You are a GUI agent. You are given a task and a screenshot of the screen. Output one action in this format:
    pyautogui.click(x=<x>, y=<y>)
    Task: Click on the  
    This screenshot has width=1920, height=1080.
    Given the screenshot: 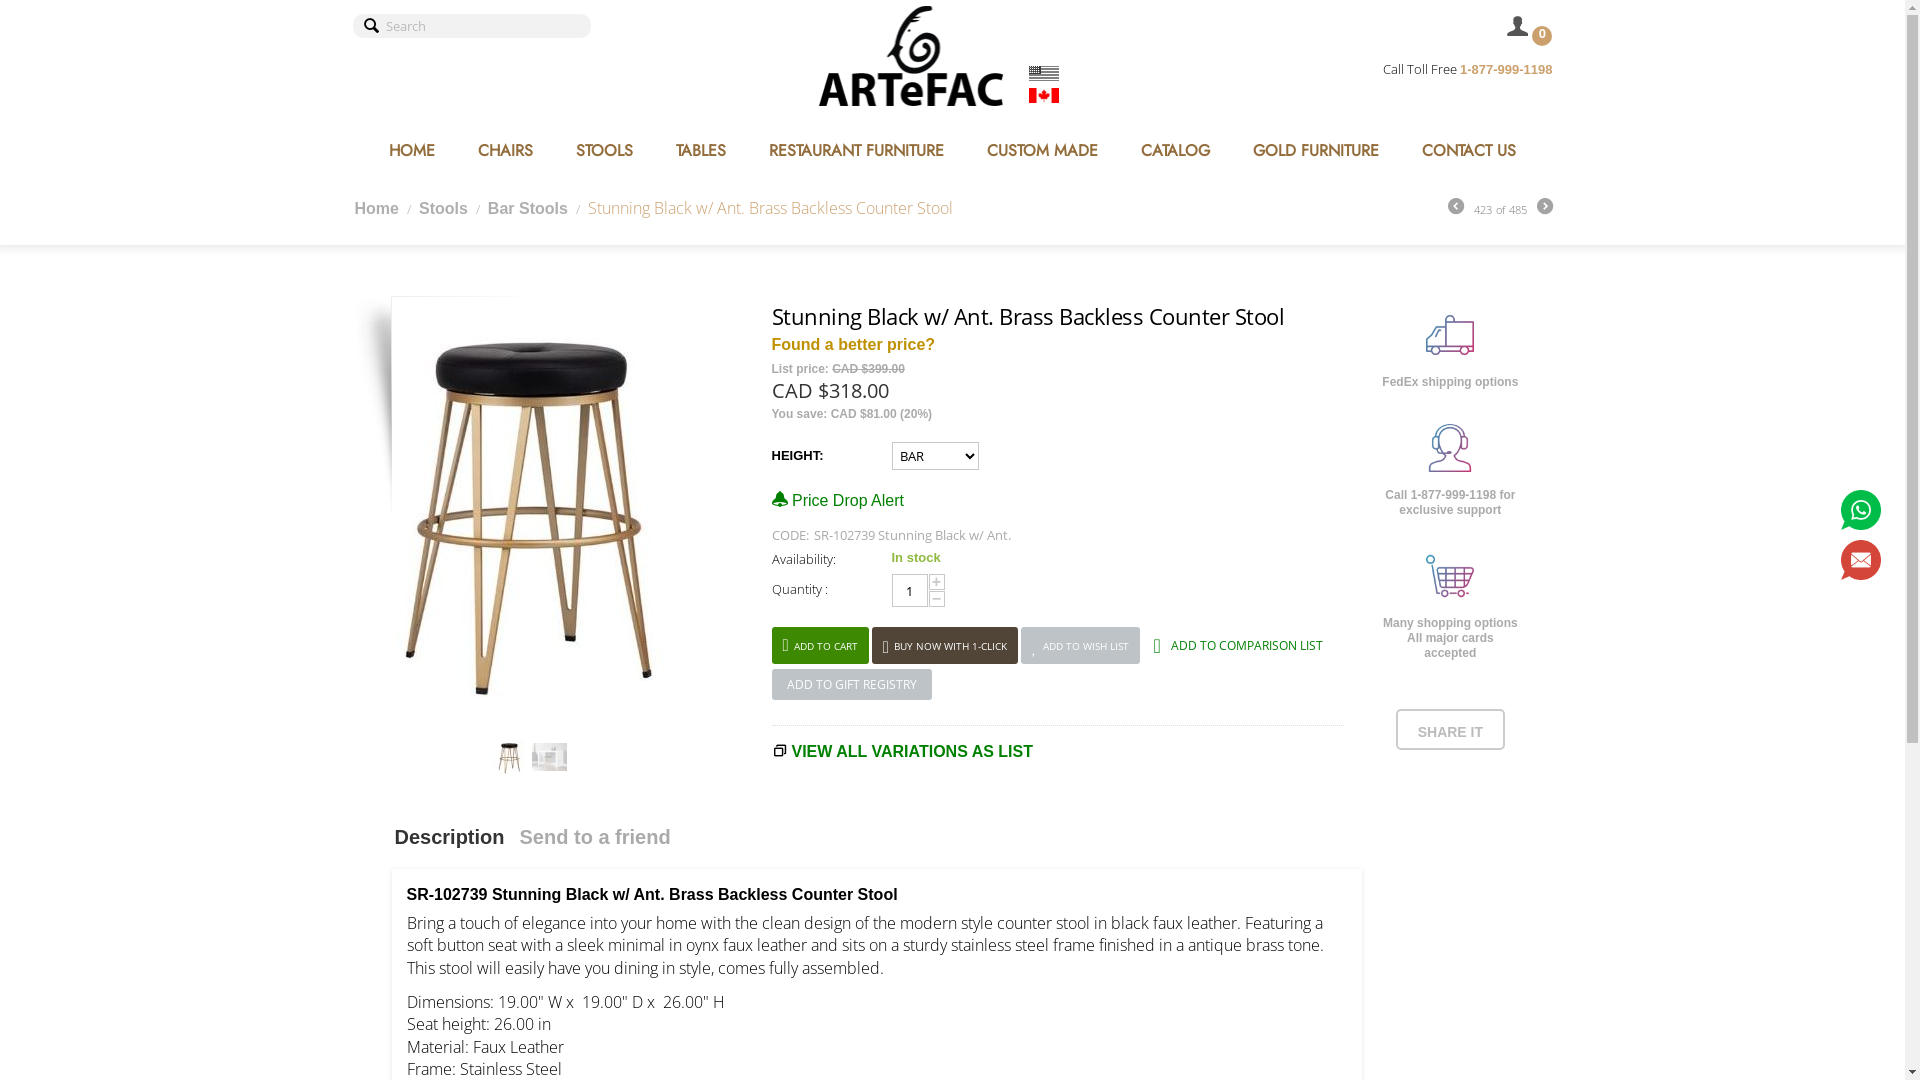 What is the action you would take?
    pyautogui.click(x=1520, y=30)
    